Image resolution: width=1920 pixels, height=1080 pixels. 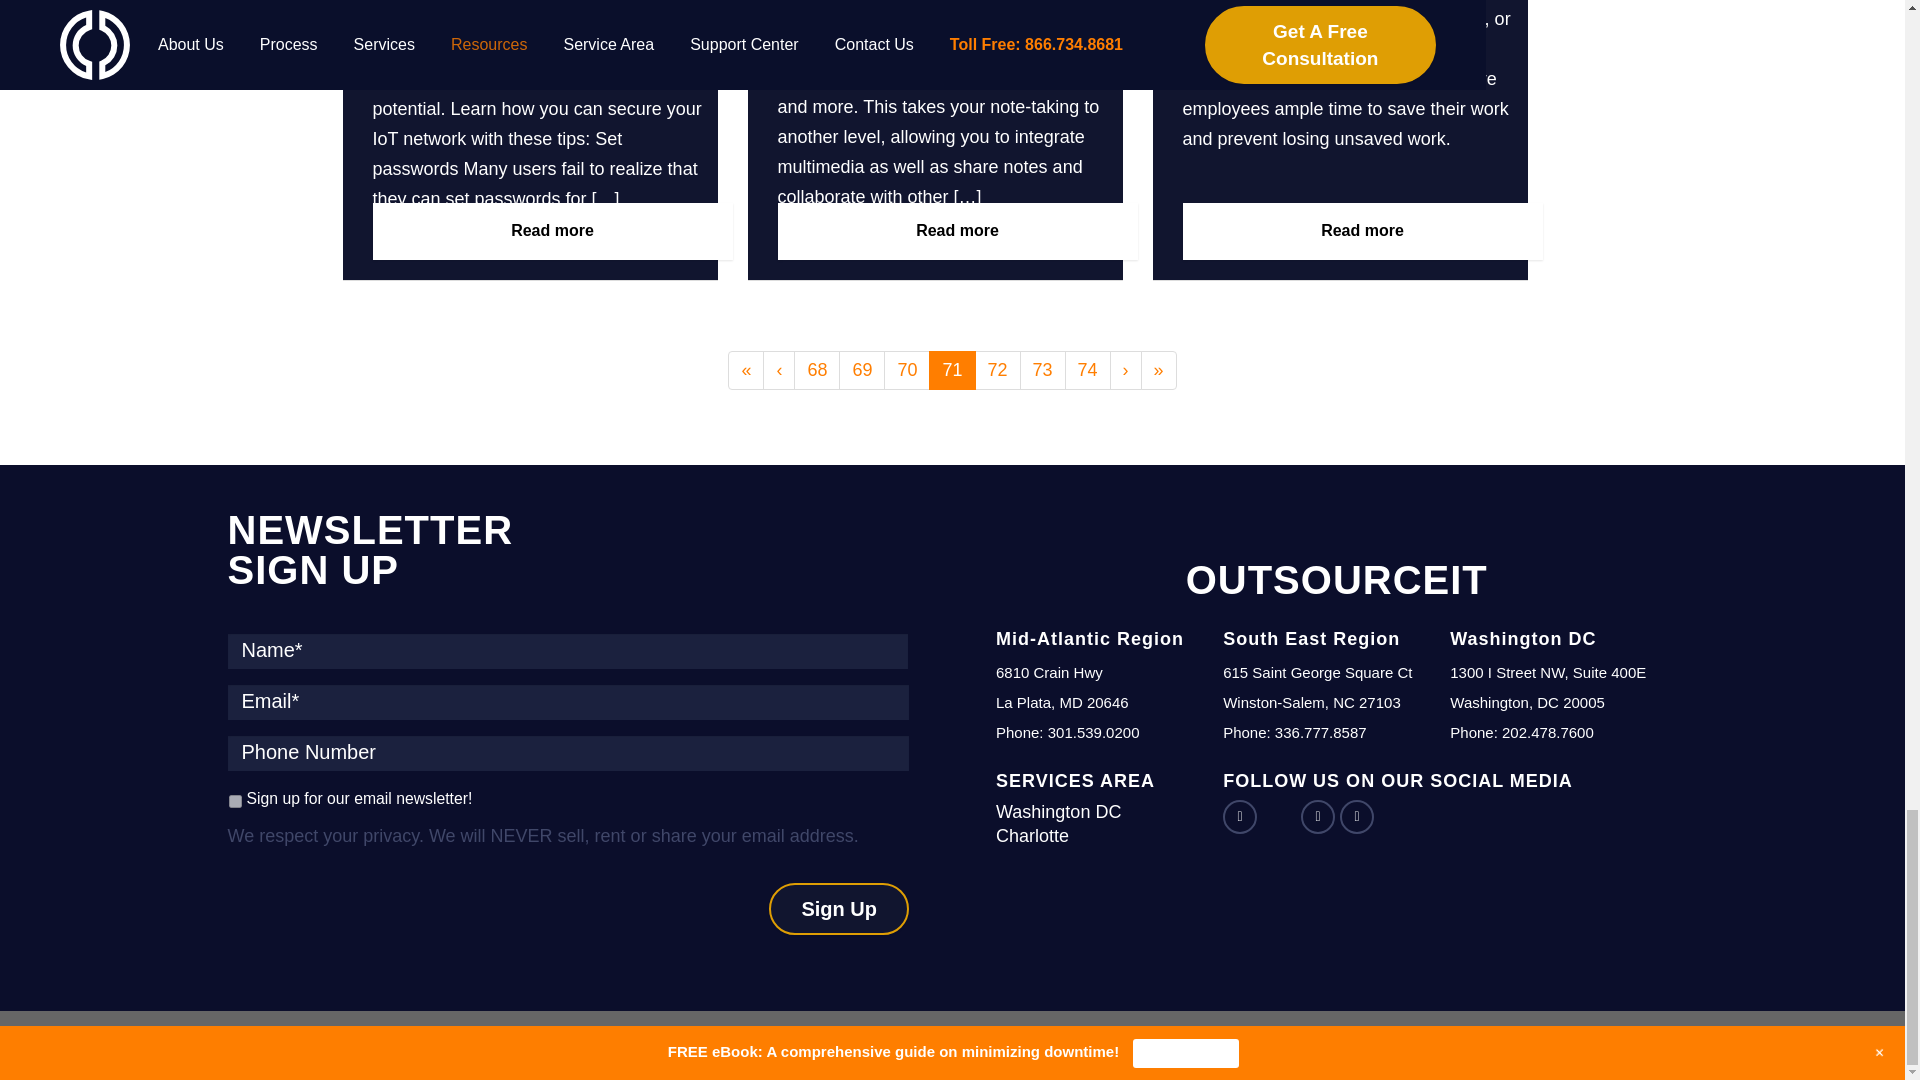 What do you see at coordinates (838, 910) in the screenshot?
I see `Sign Up` at bounding box center [838, 910].